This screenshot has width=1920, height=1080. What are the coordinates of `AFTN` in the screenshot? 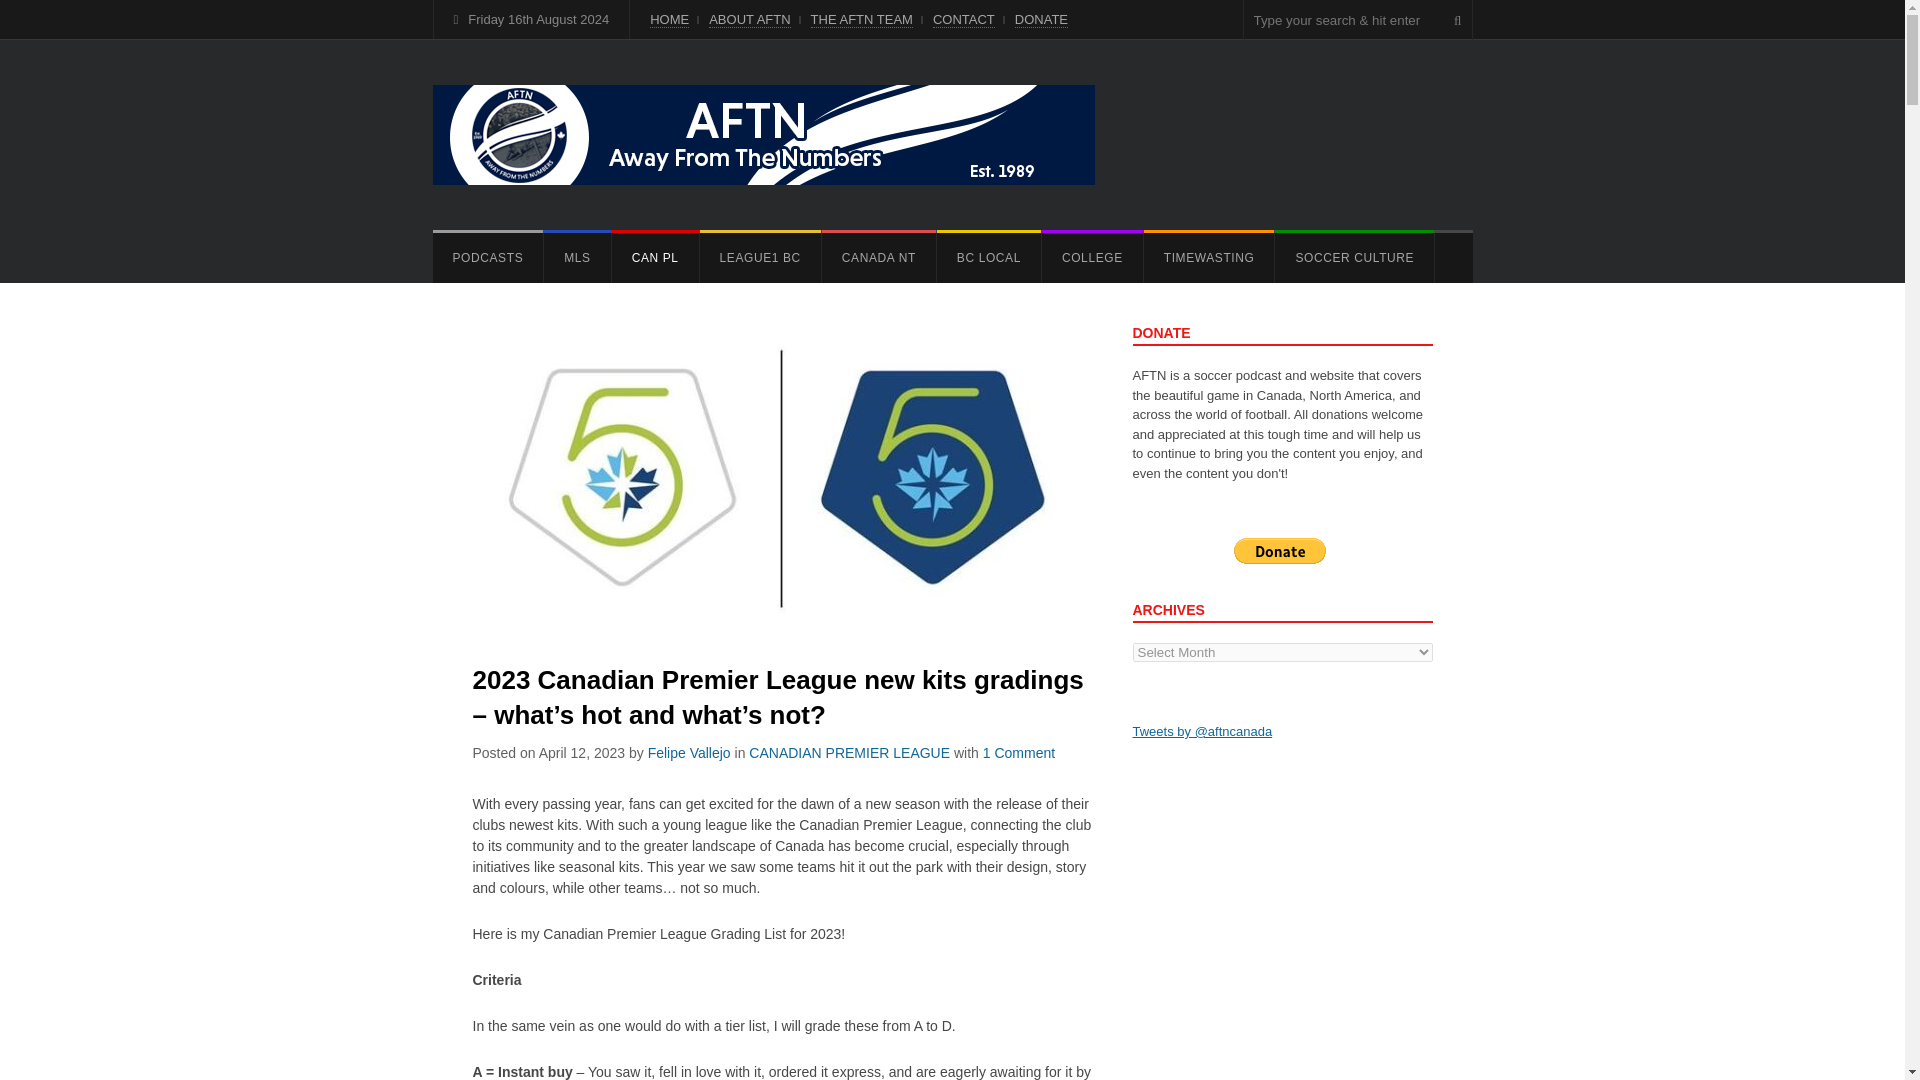 It's located at (763, 134).